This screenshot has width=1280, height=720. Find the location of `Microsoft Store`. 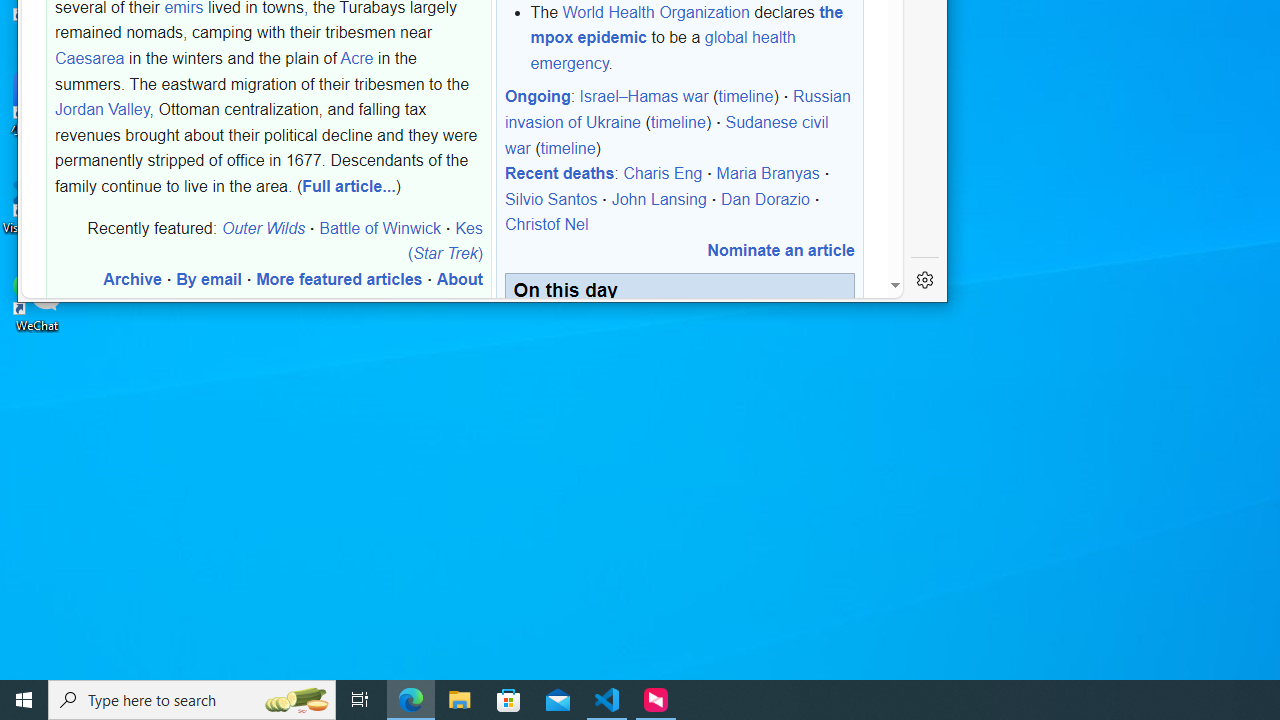

Microsoft Store is located at coordinates (509, 700).